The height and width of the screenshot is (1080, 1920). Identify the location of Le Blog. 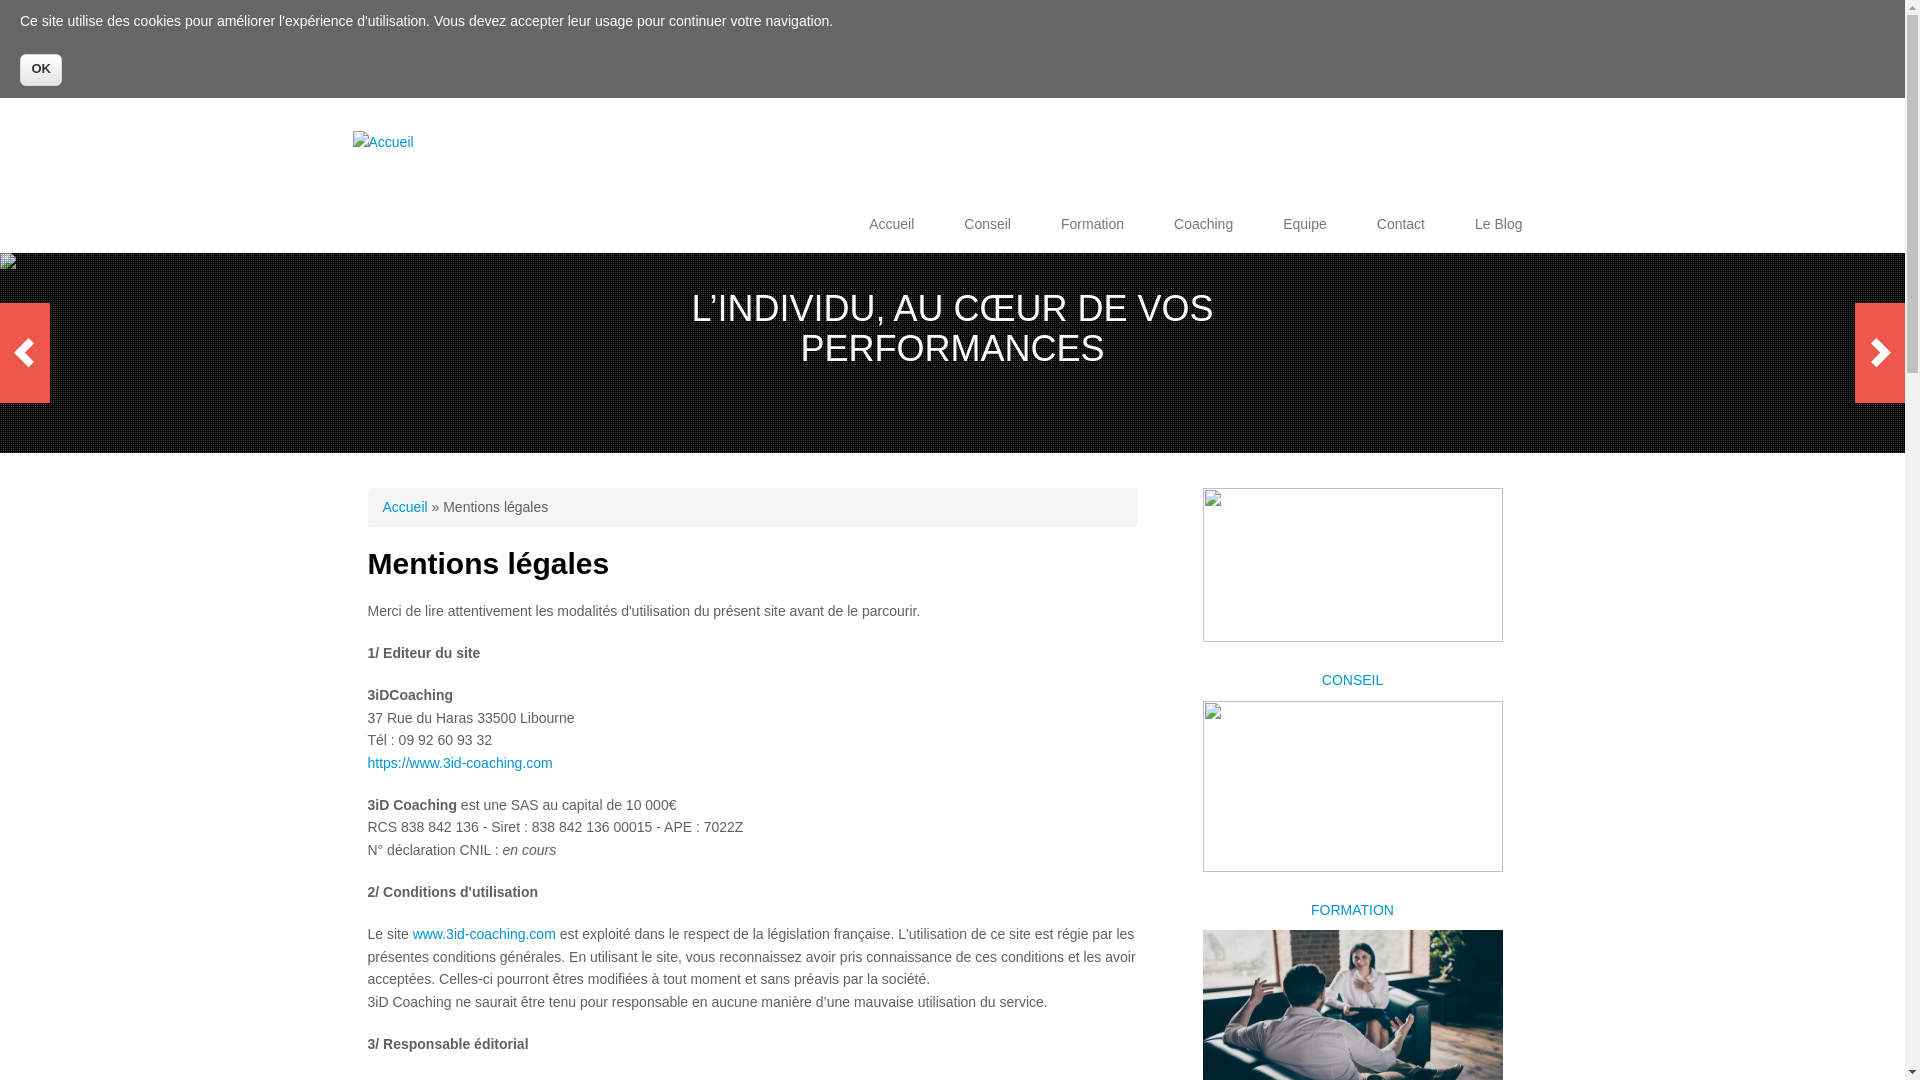
(1498, 224).